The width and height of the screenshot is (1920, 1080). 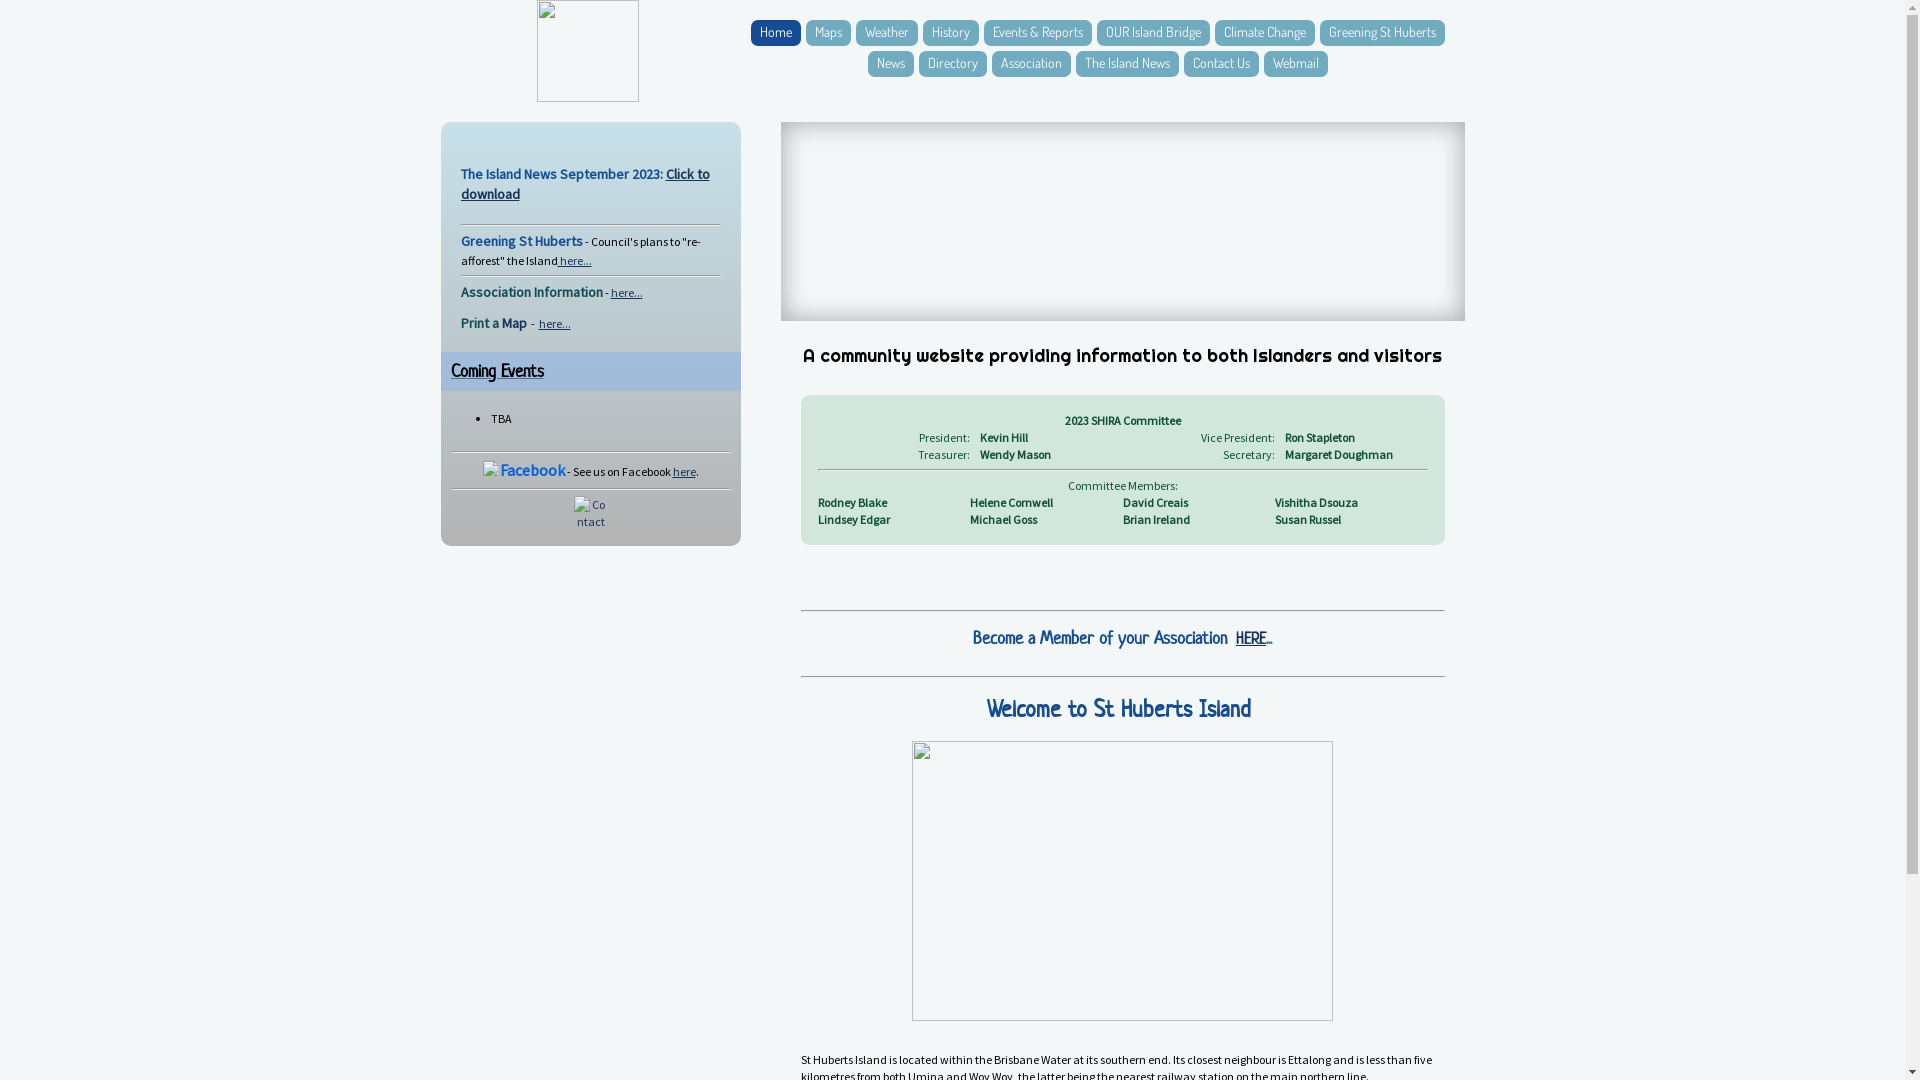 What do you see at coordinates (1032, 64) in the screenshot?
I see `Association` at bounding box center [1032, 64].